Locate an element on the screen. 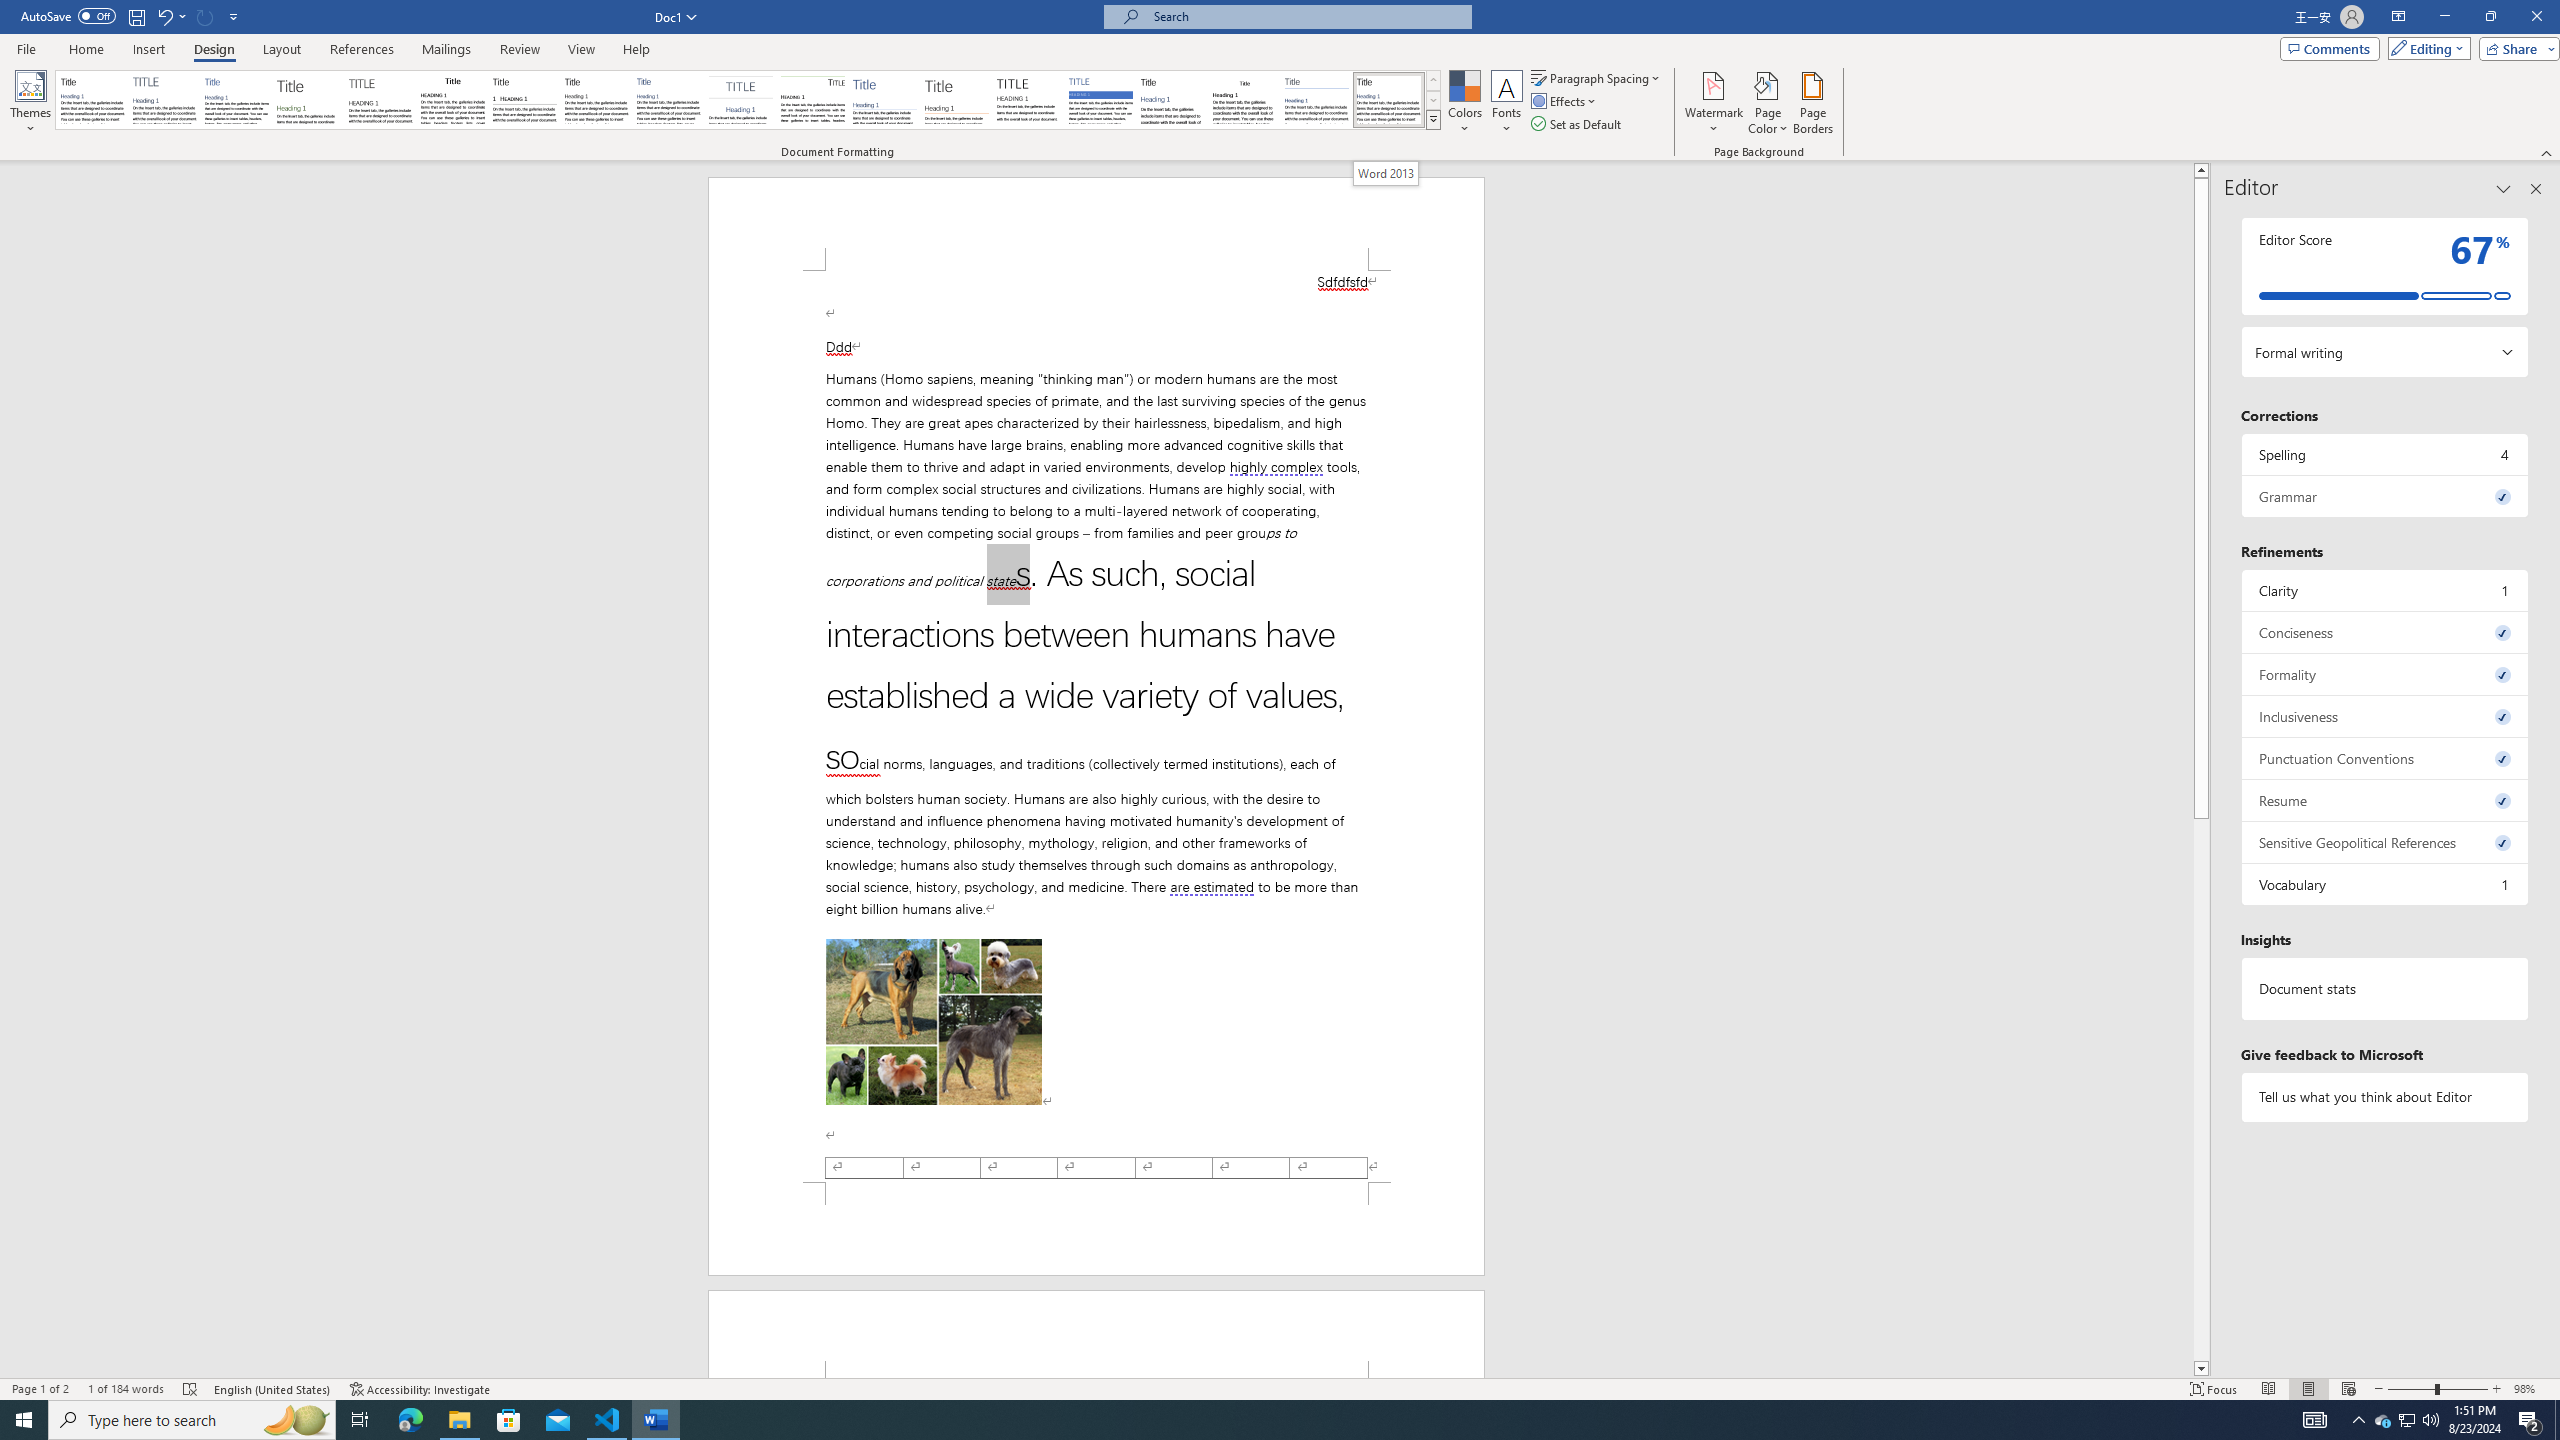 Image resolution: width=2560 pixels, height=1440 pixels. Shaded is located at coordinates (1100, 100).